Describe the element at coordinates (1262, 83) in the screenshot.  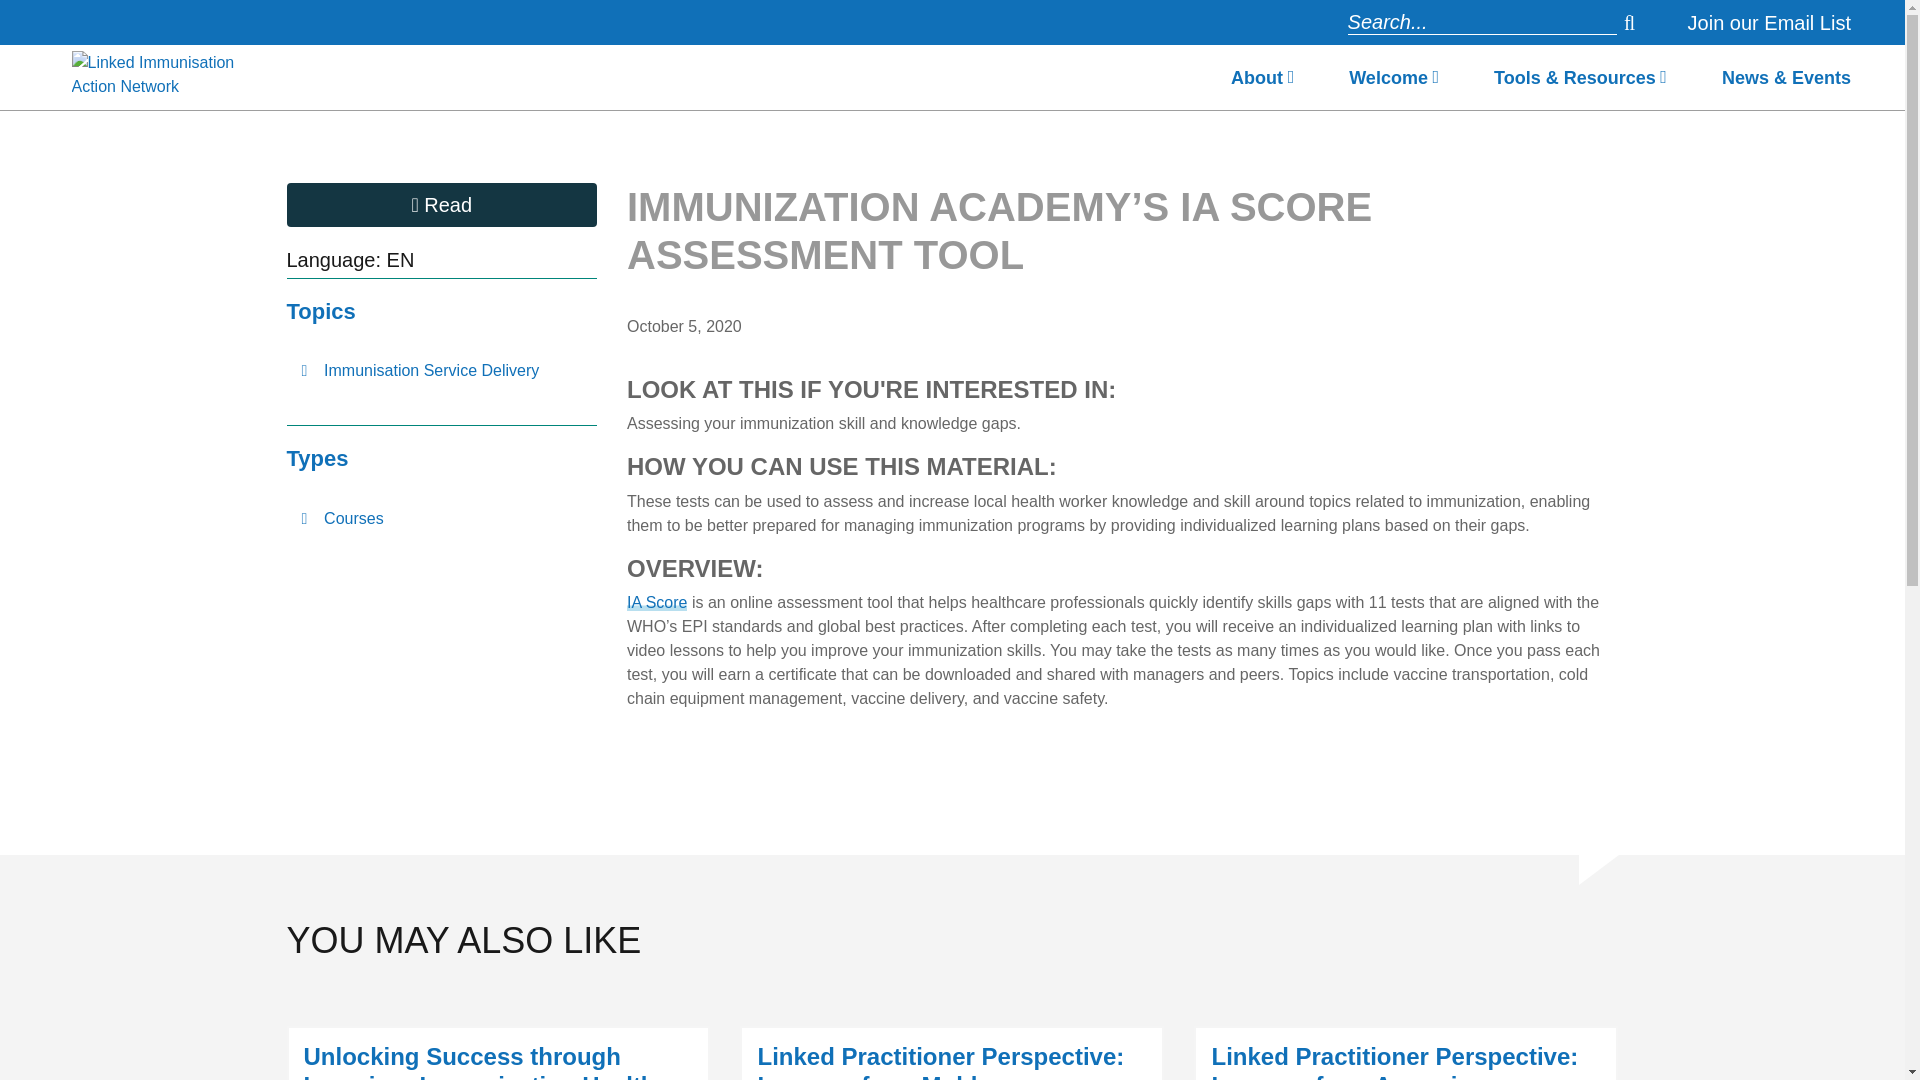
I see `About` at that location.